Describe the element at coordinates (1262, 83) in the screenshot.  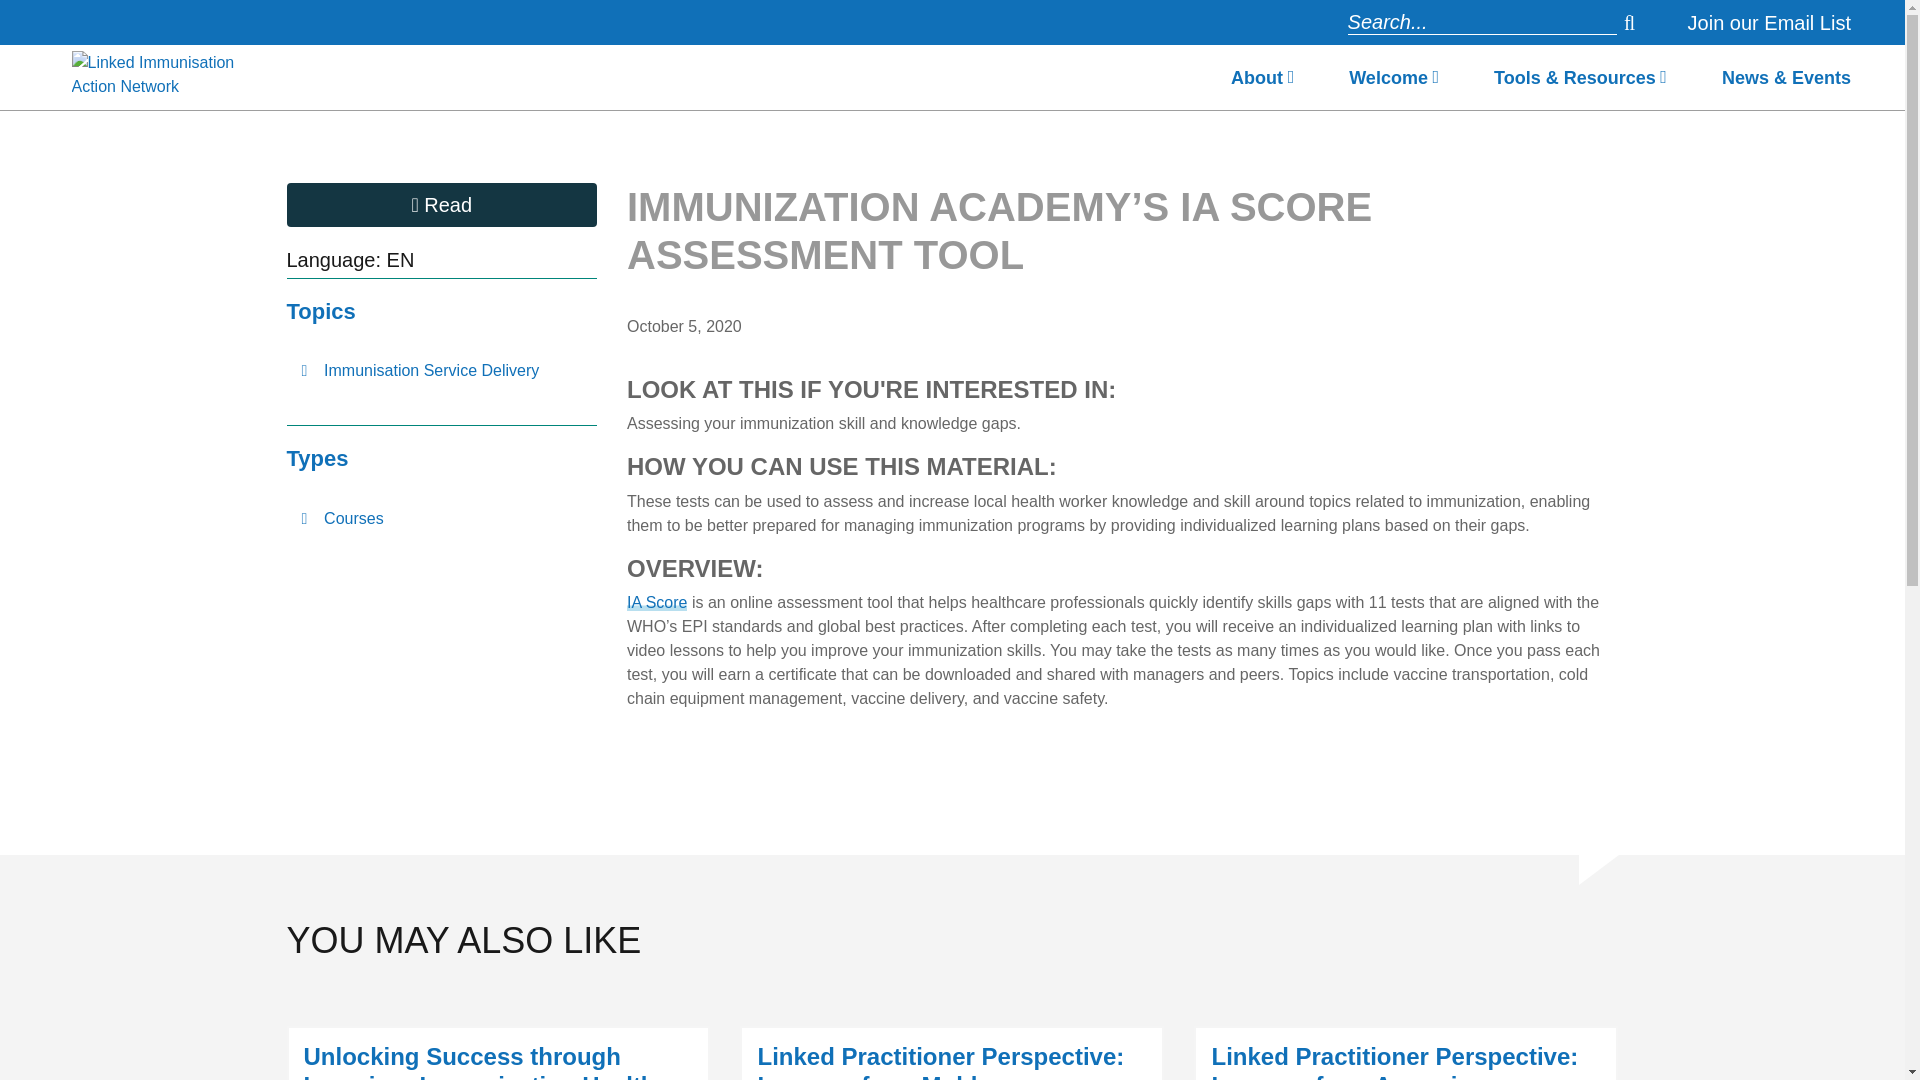
I see `About` at that location.